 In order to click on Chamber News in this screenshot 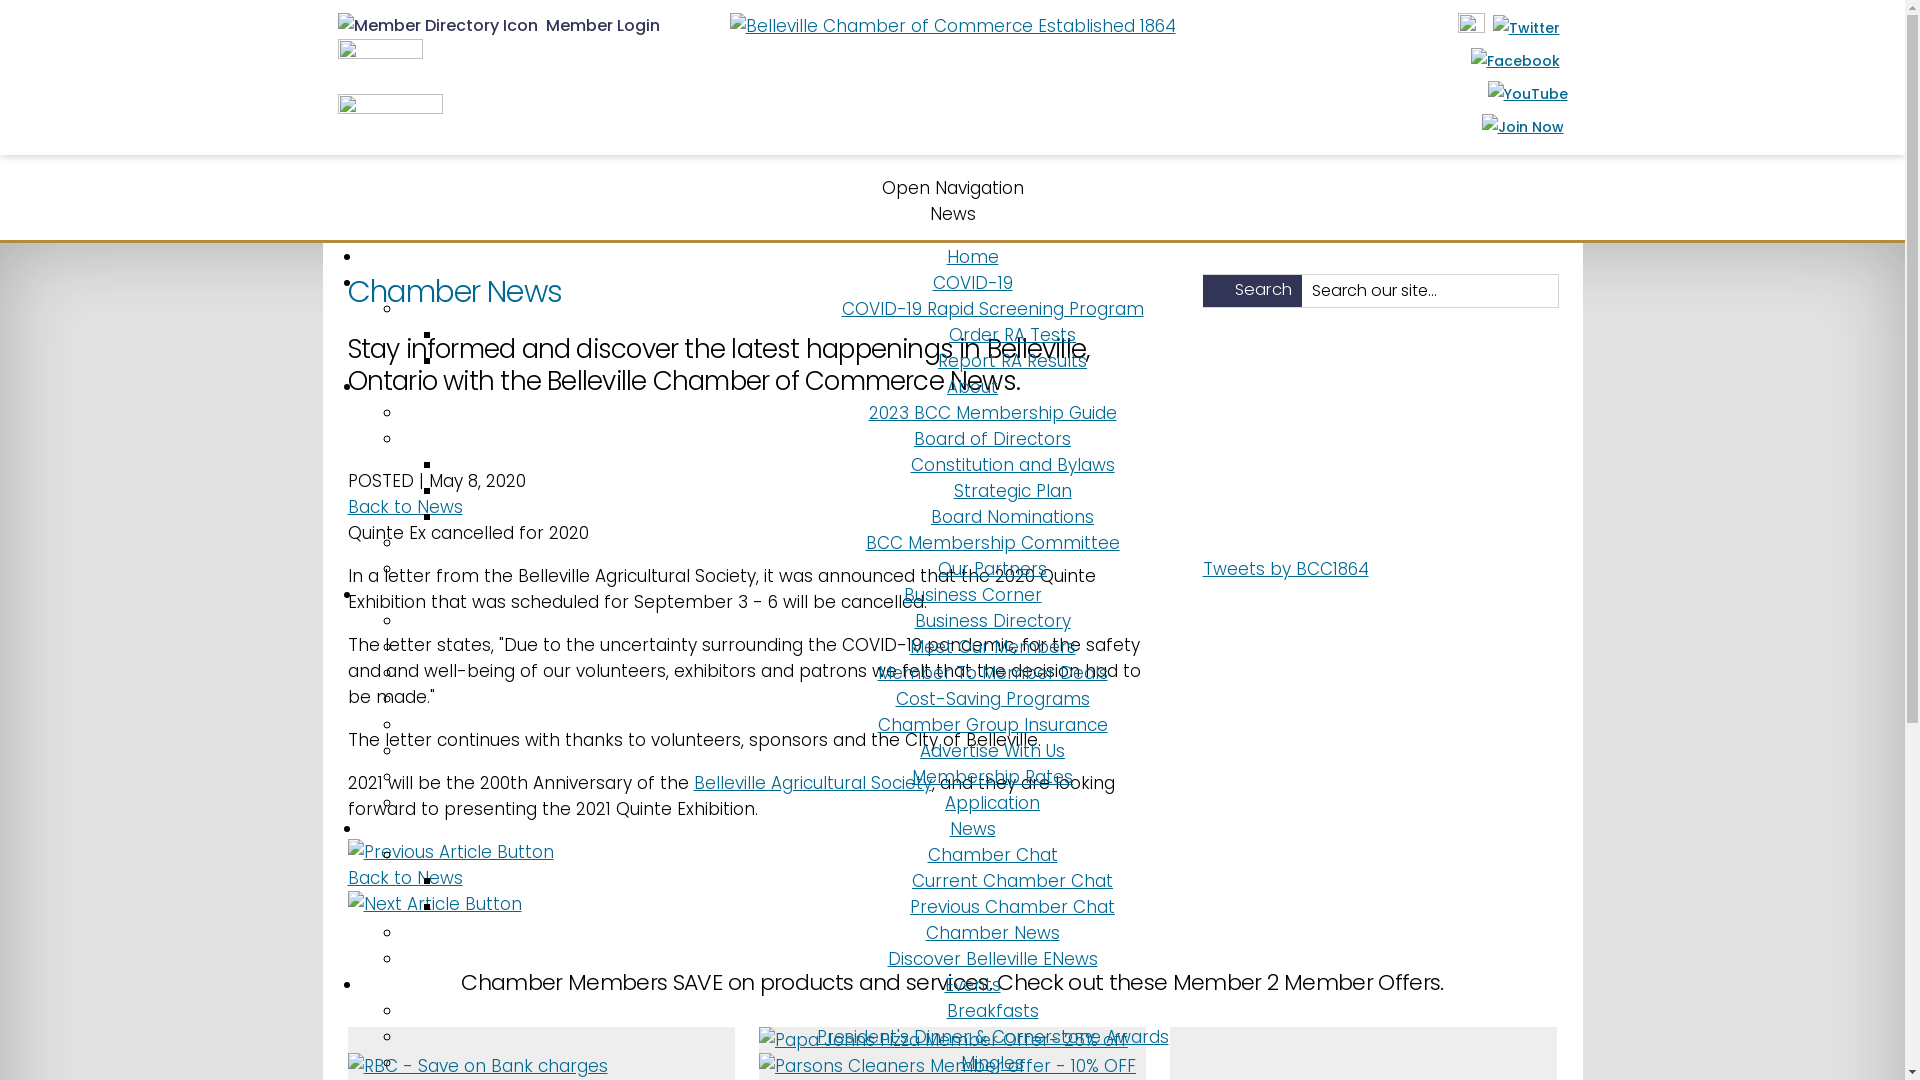, I will do `click(993, 933)`.